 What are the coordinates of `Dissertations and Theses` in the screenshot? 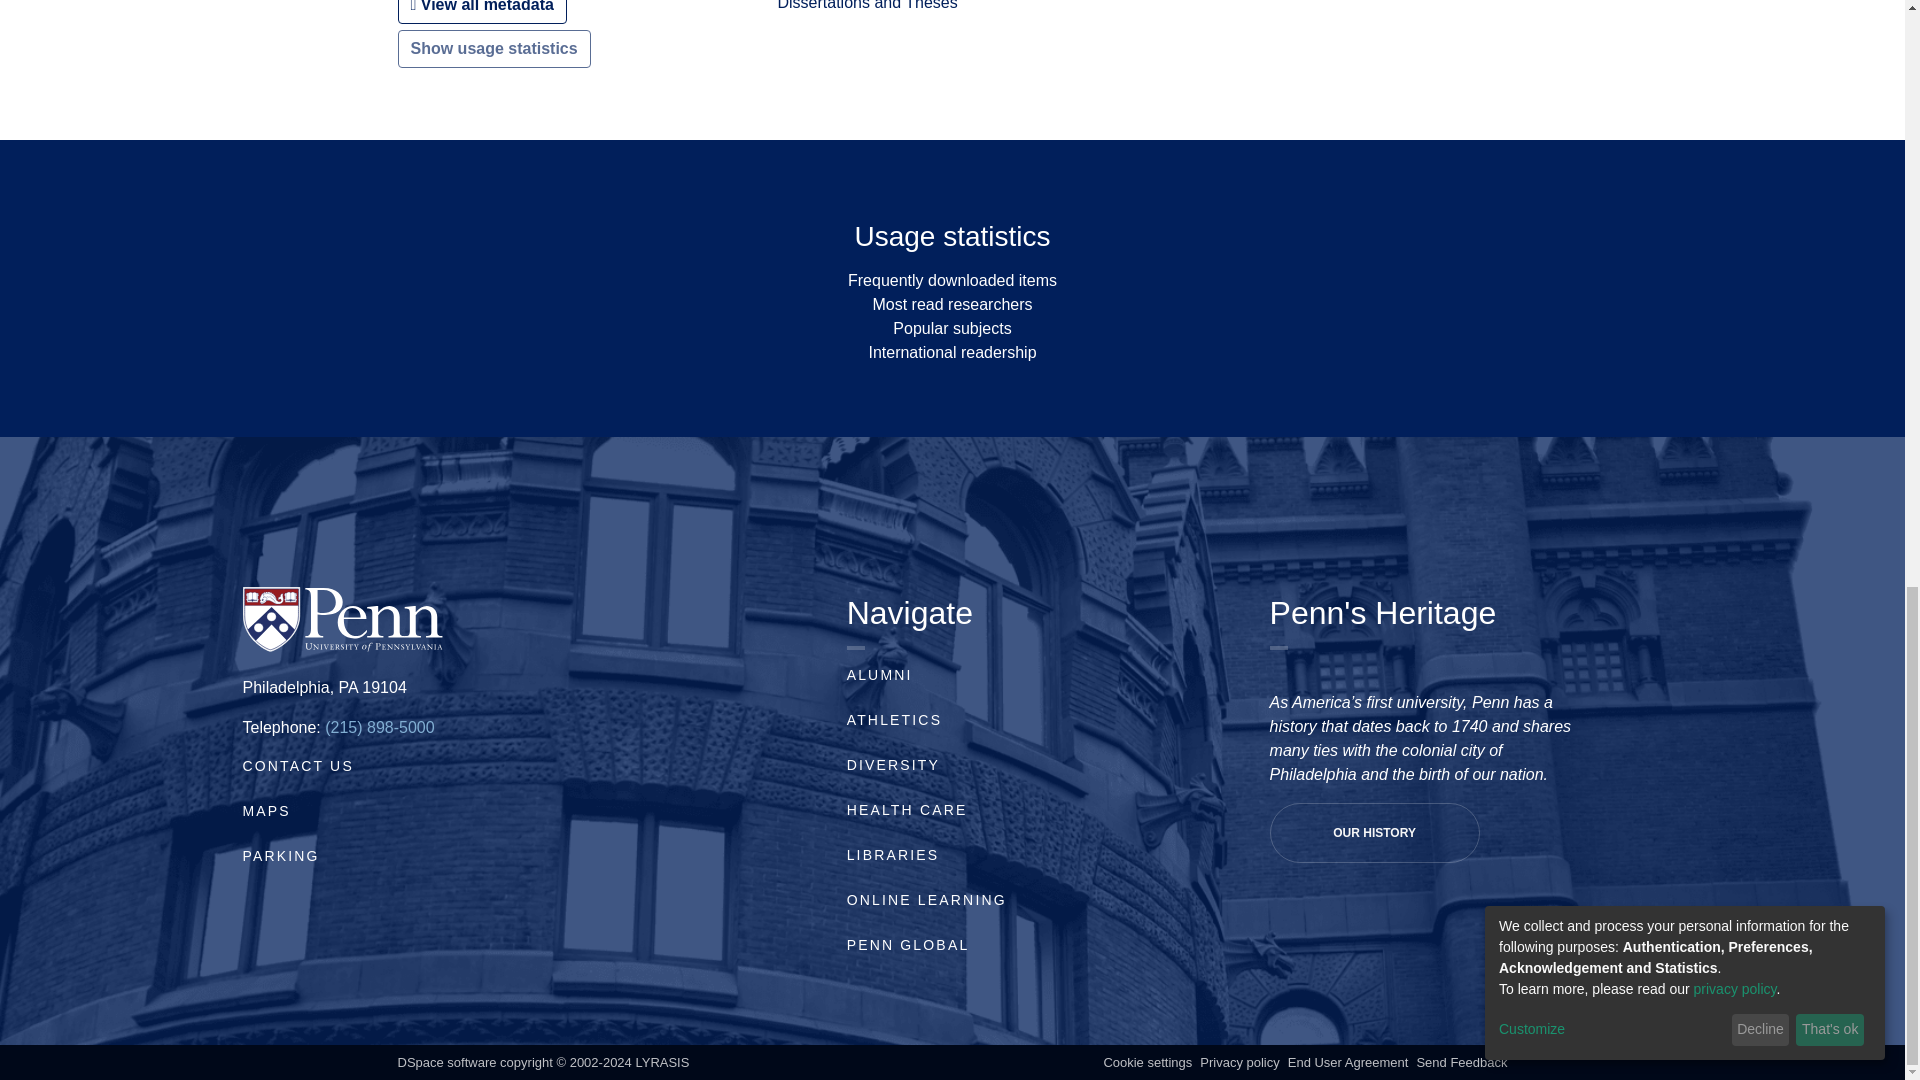 It's located at (866, 5).